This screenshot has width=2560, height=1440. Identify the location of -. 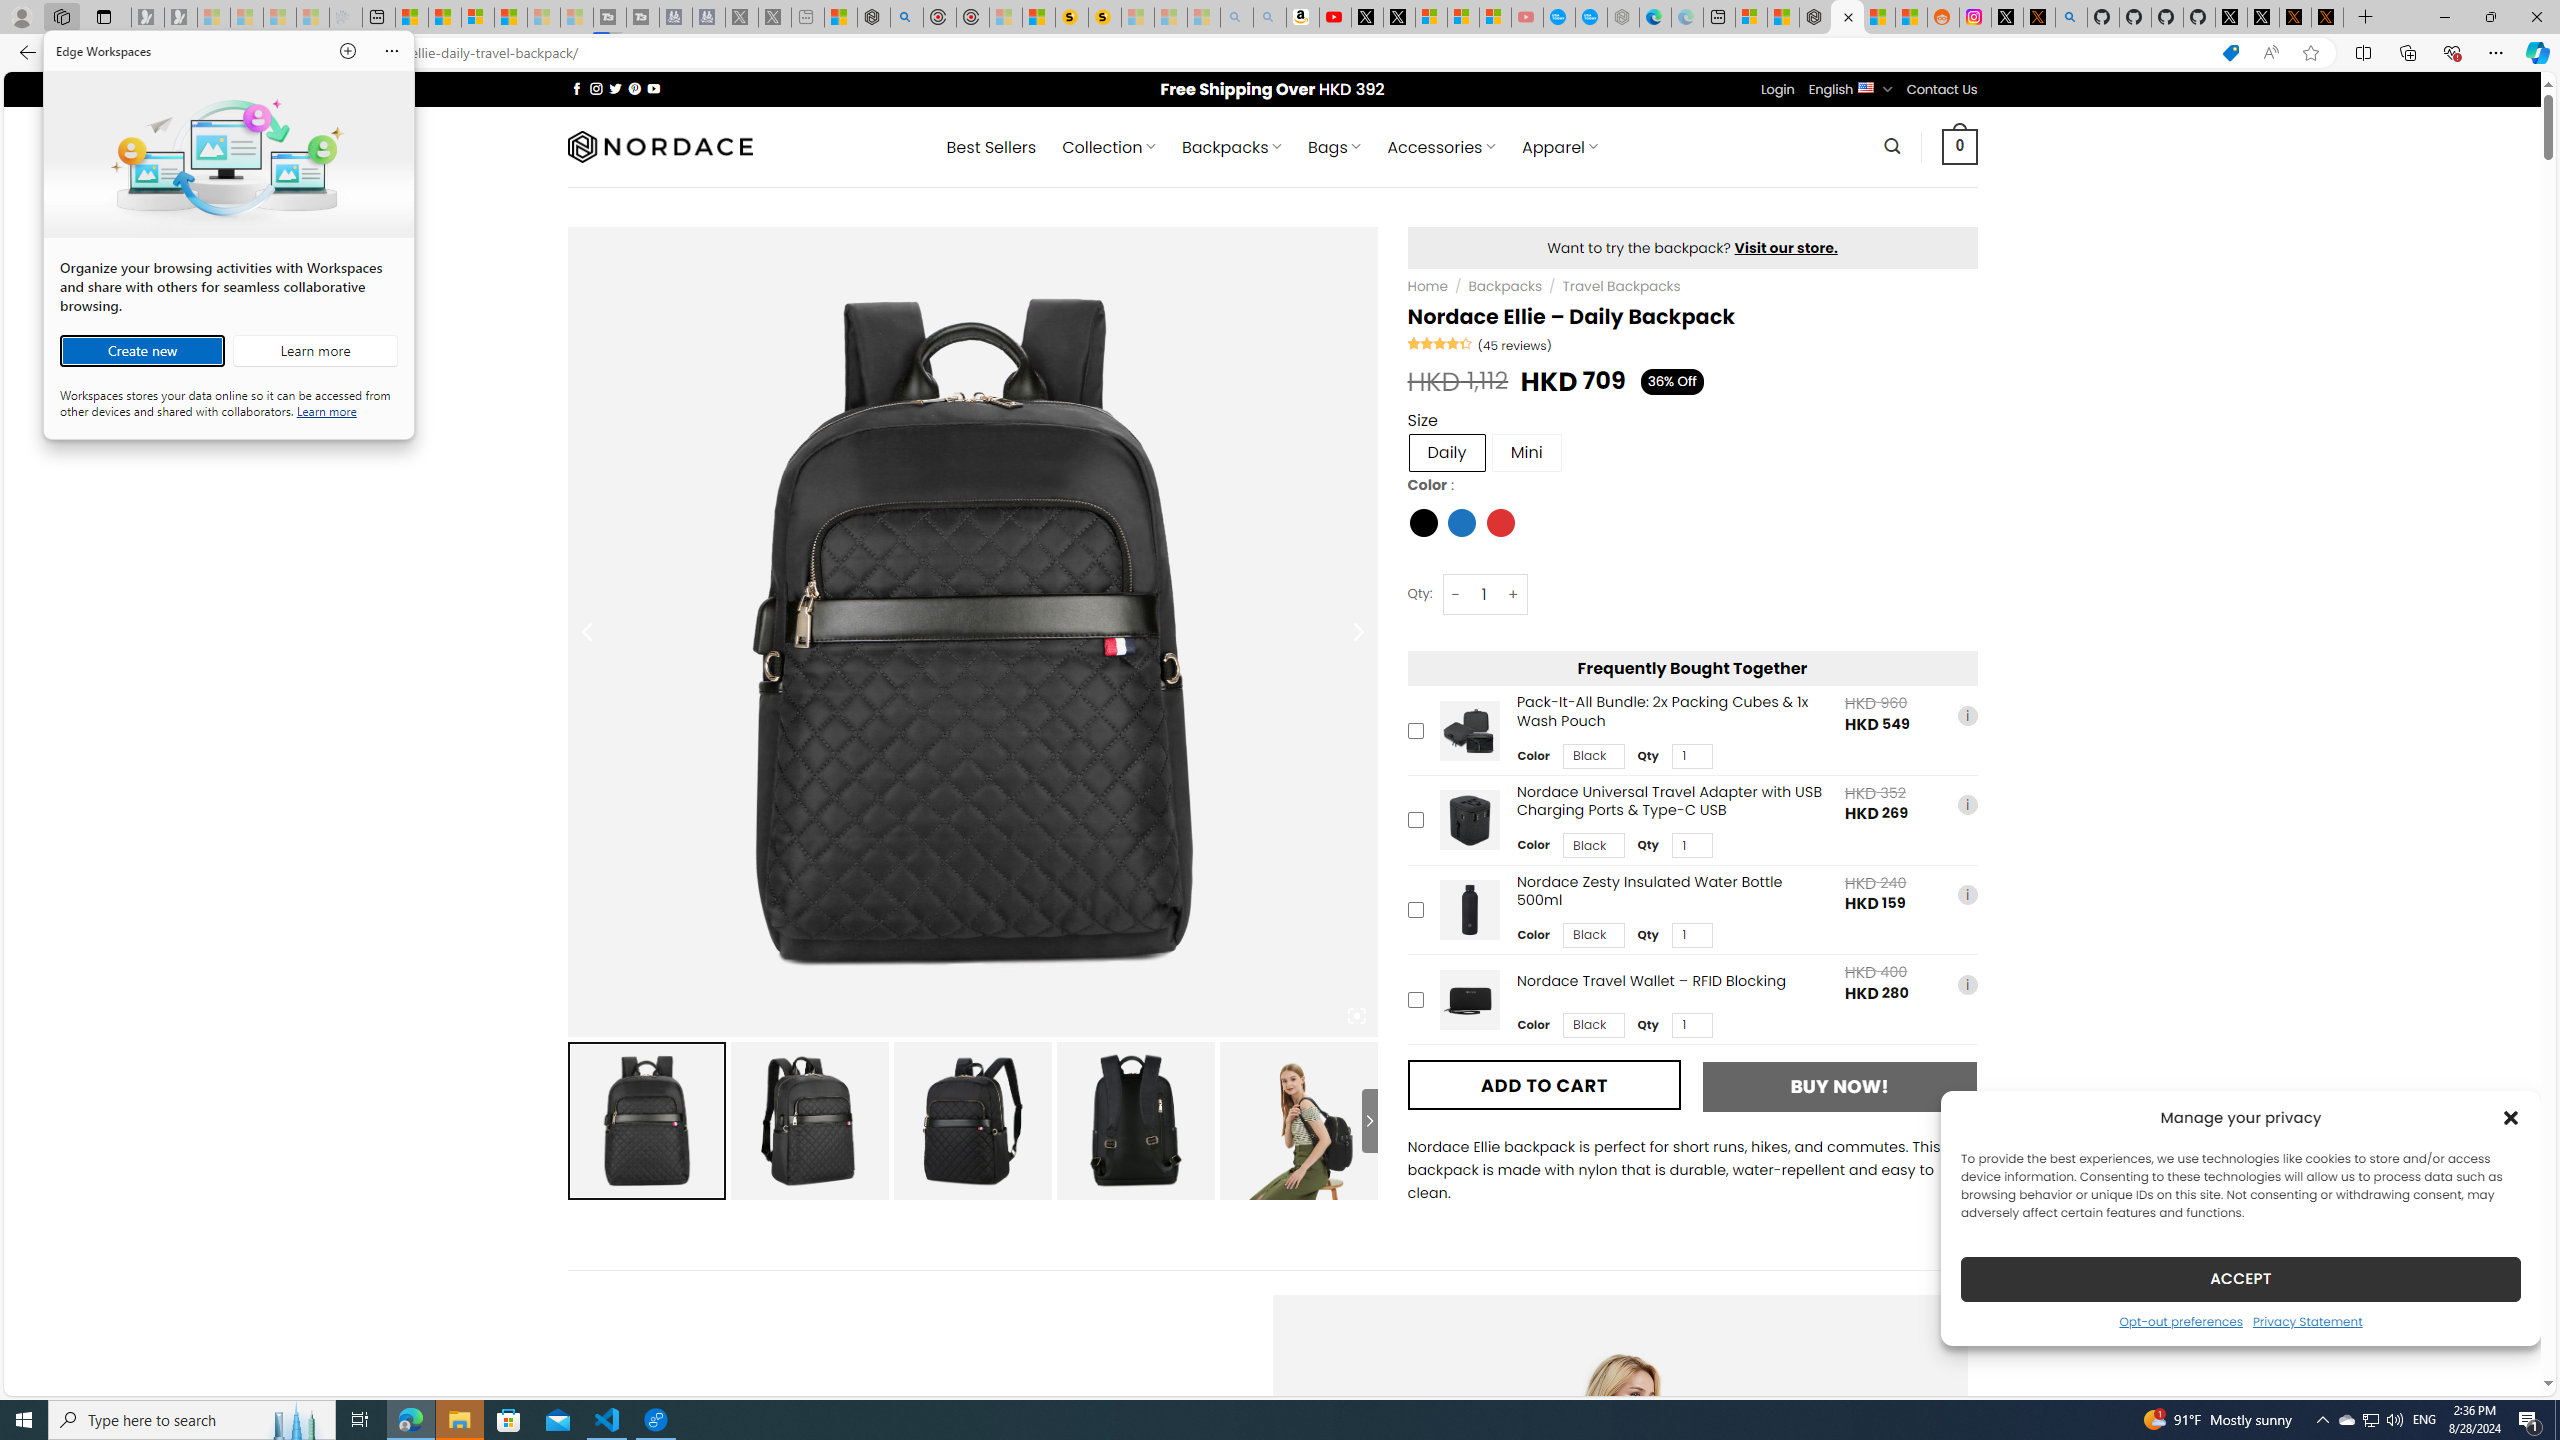
(1455, 594).